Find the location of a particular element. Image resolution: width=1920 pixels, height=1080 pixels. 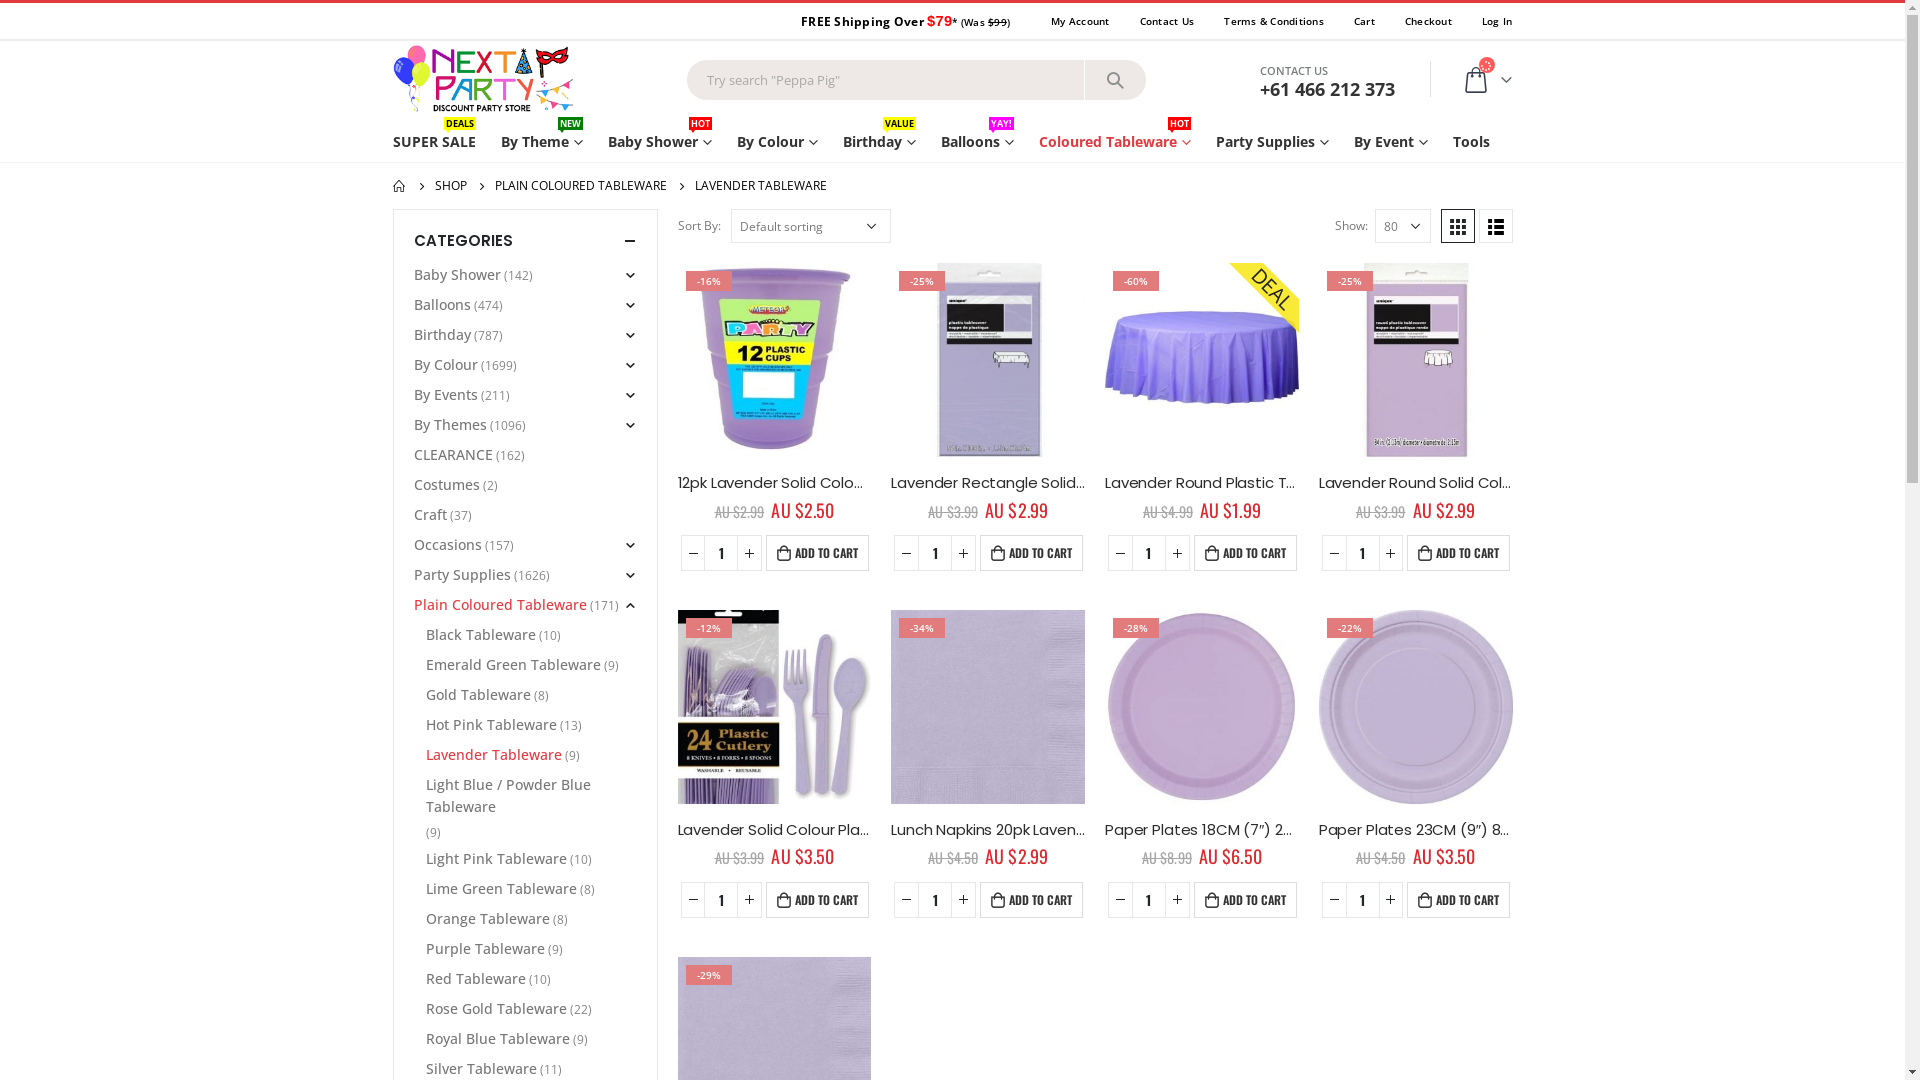

Baby Shower is located at coordinates (458, 275).